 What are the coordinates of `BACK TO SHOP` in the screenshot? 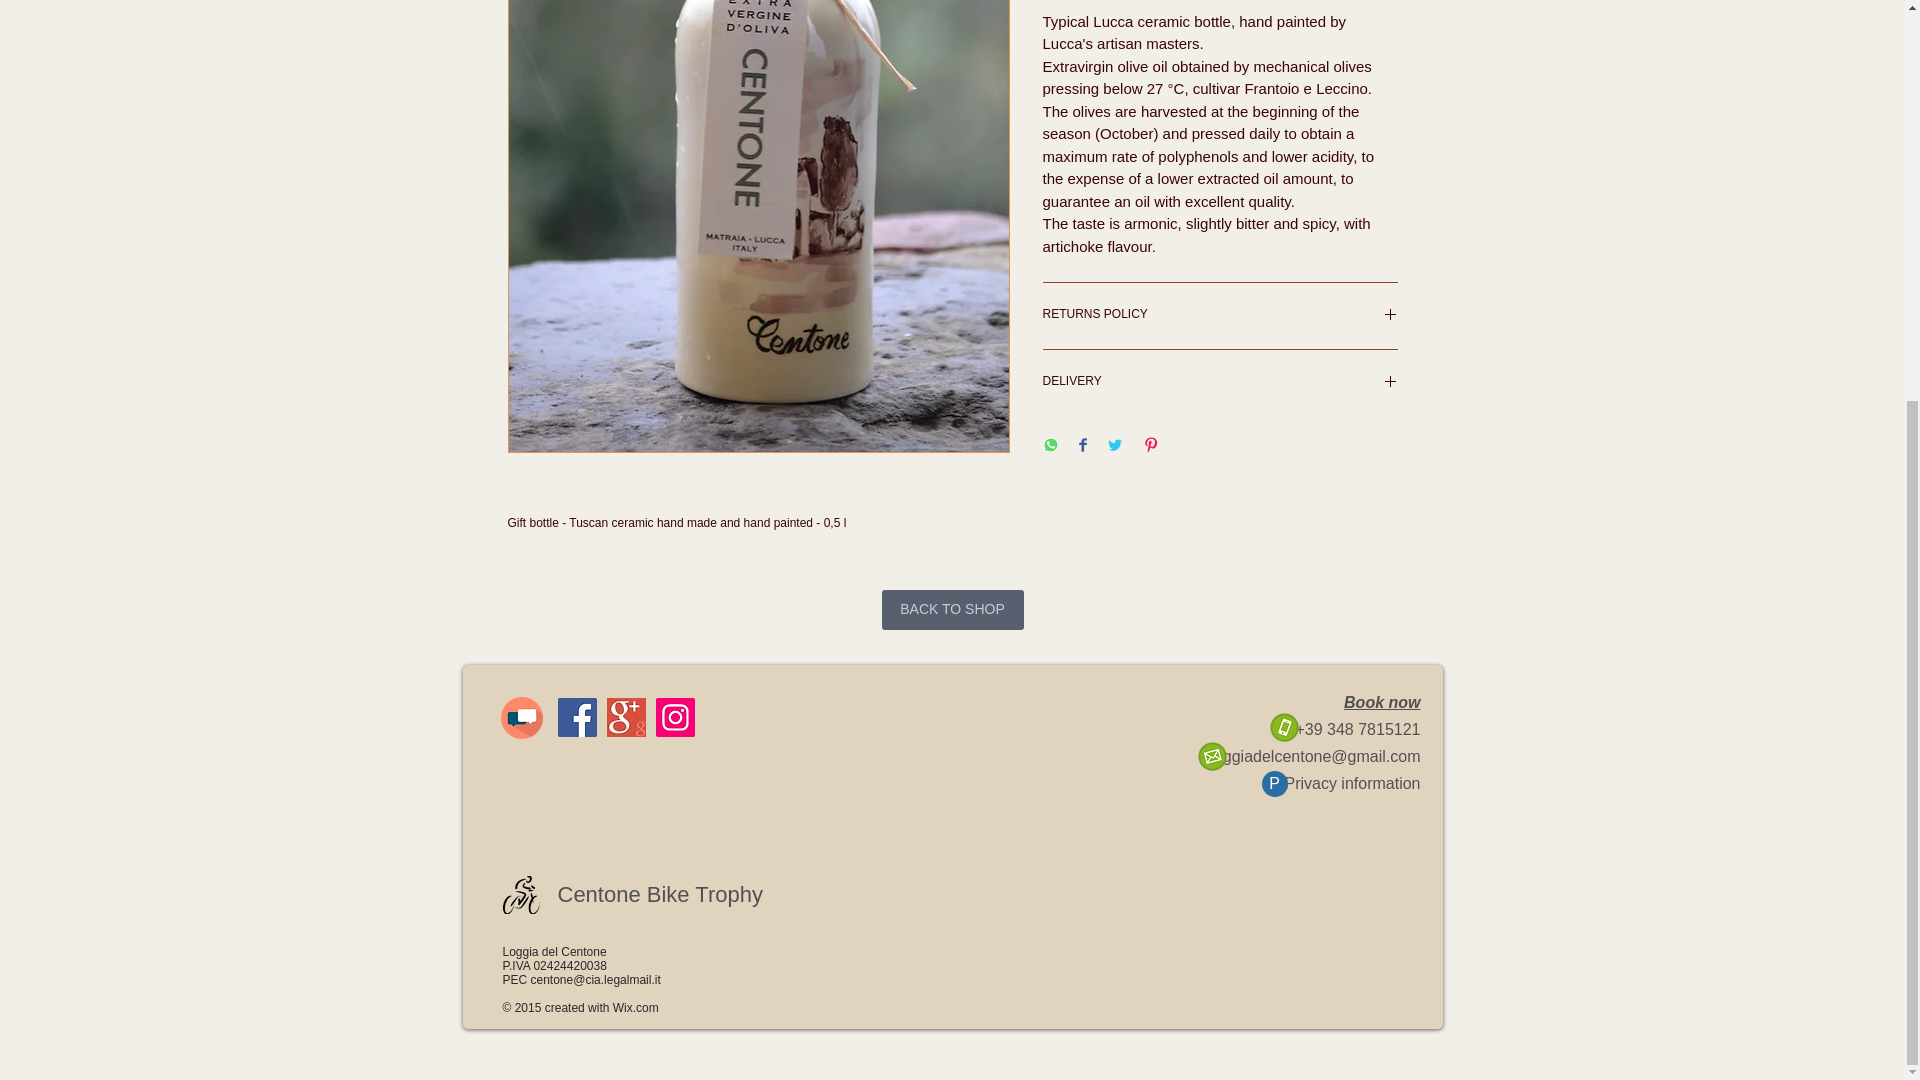 It's located at (952, 609).